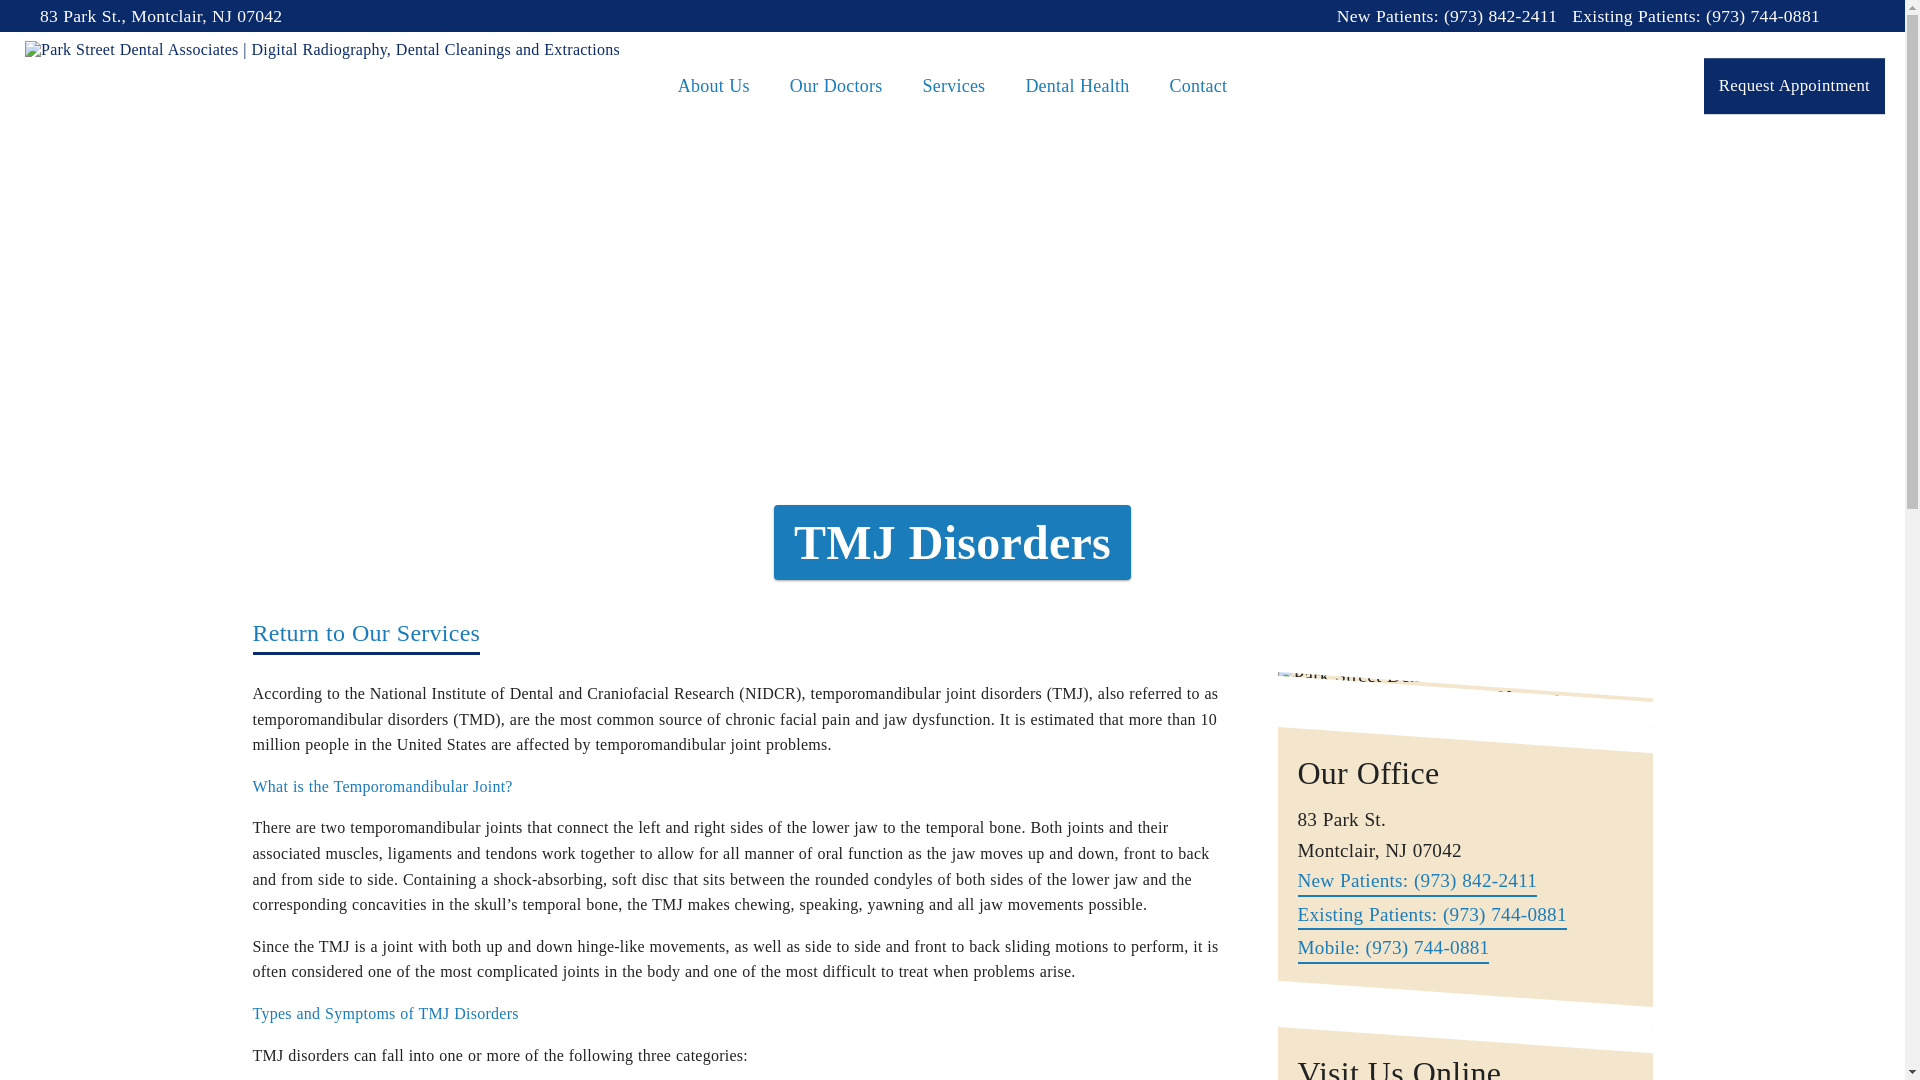 This screenshot has height=1080, width=1920. Describe the element at coordinates (1794, 86) in the screenshot. I see `Request Appointment` at that location.